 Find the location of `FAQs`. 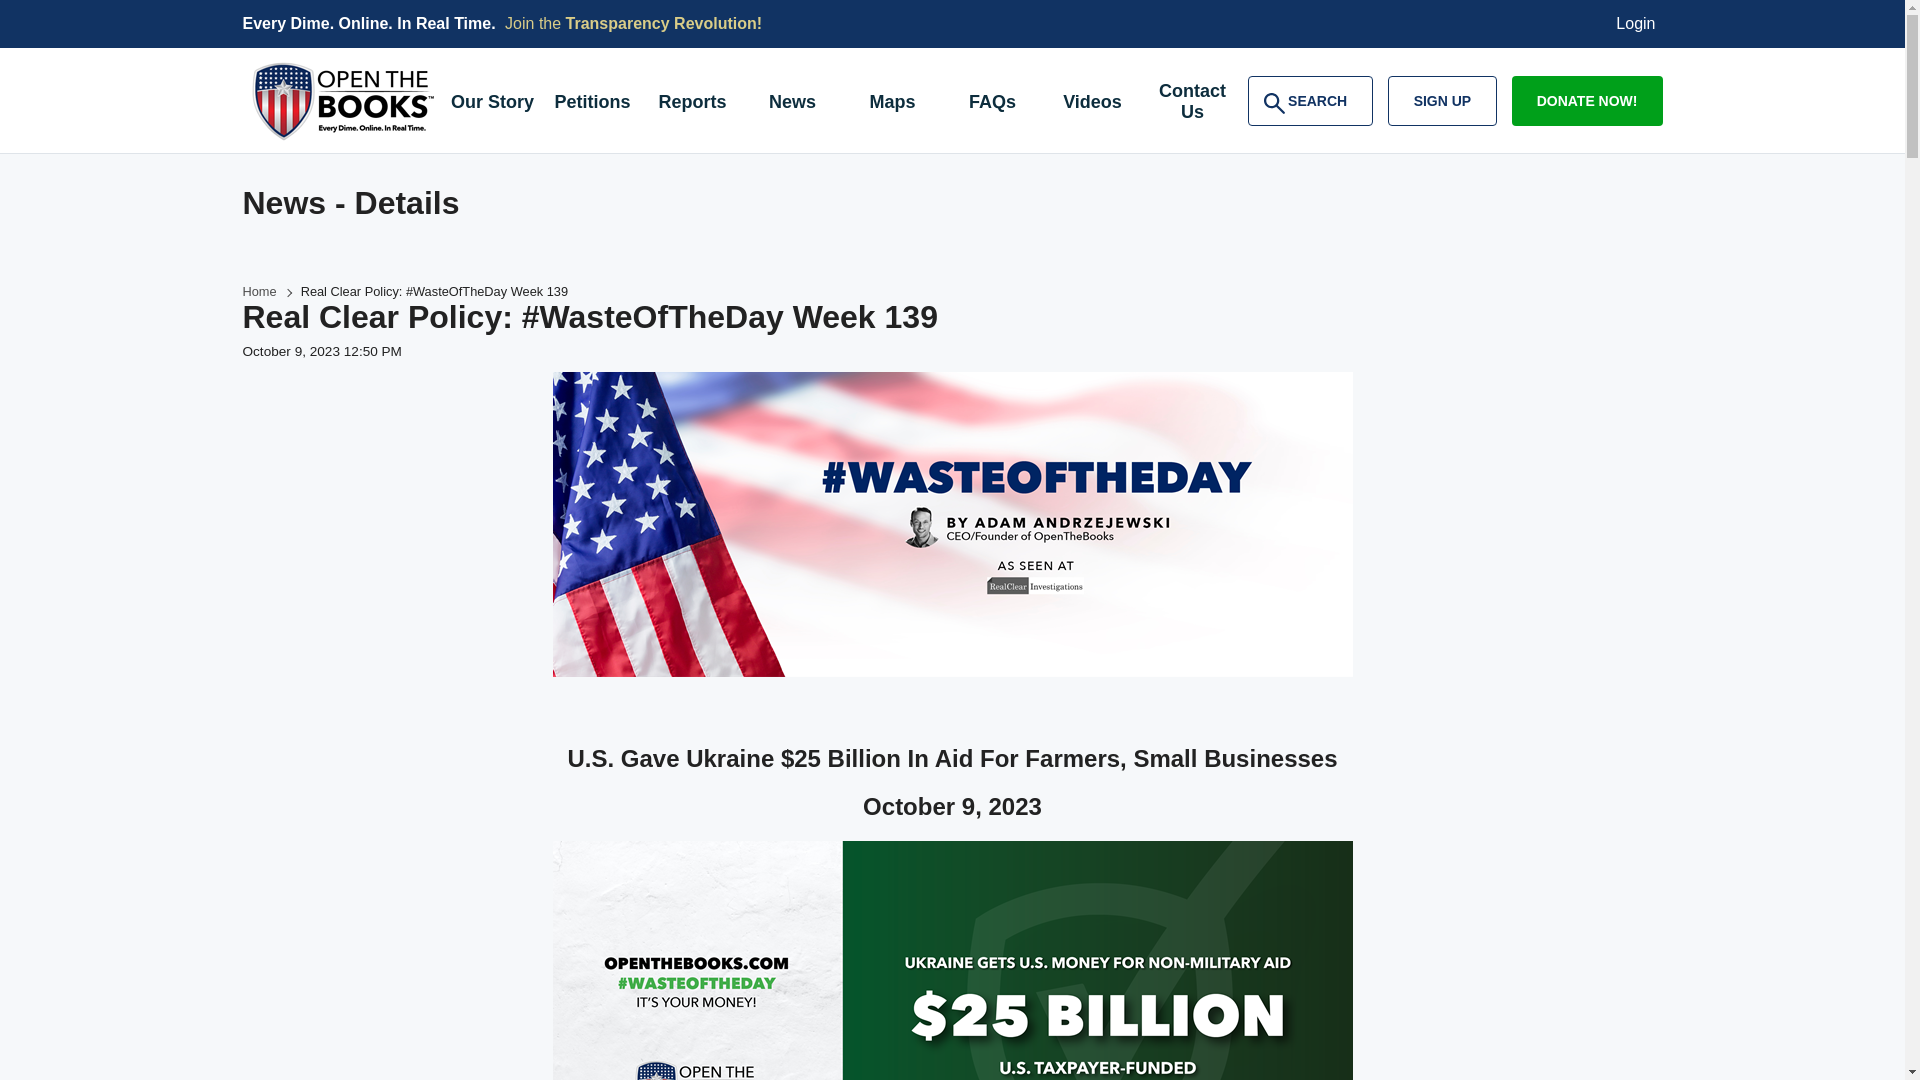

FAQs is located at coordinates (992, 104).